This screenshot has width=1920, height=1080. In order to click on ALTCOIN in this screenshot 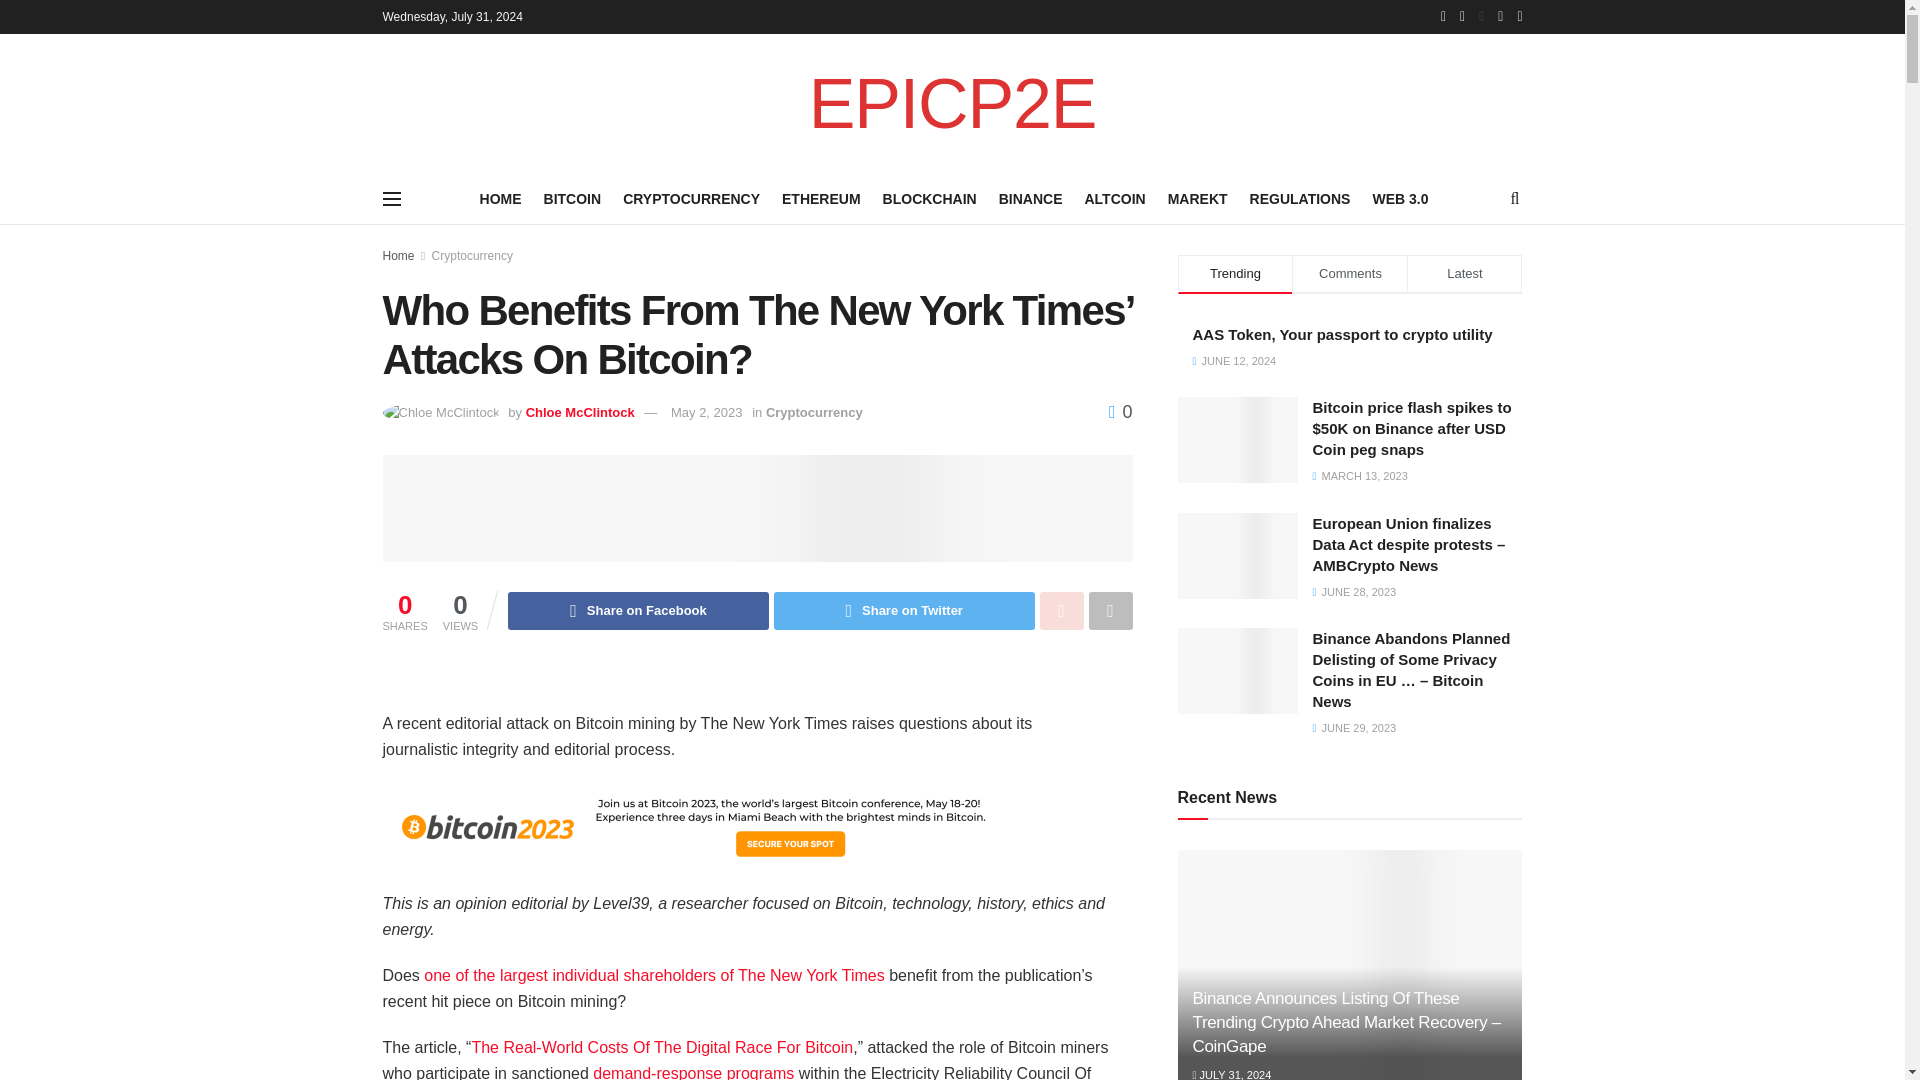, I will do `click(1114, 198)`.